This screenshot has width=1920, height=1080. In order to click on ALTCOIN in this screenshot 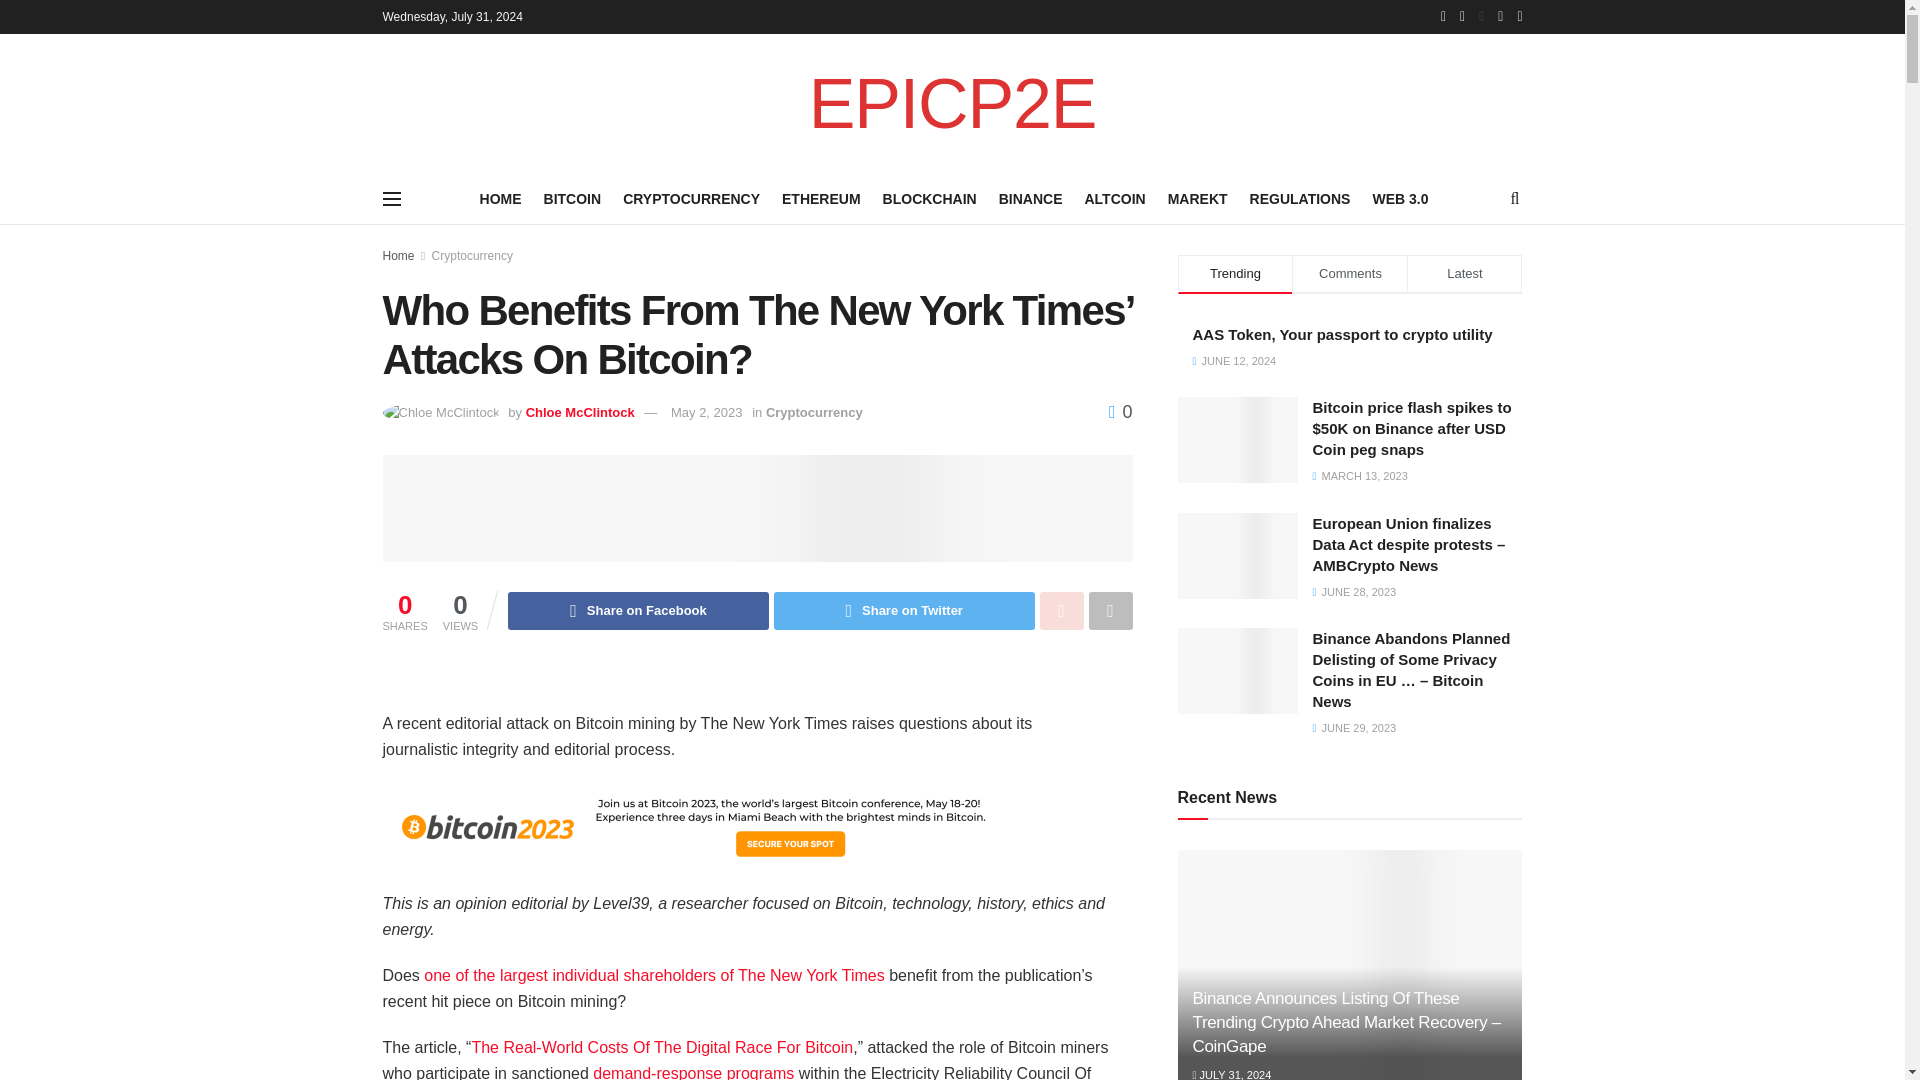, I will do `click(1114, 198)`.